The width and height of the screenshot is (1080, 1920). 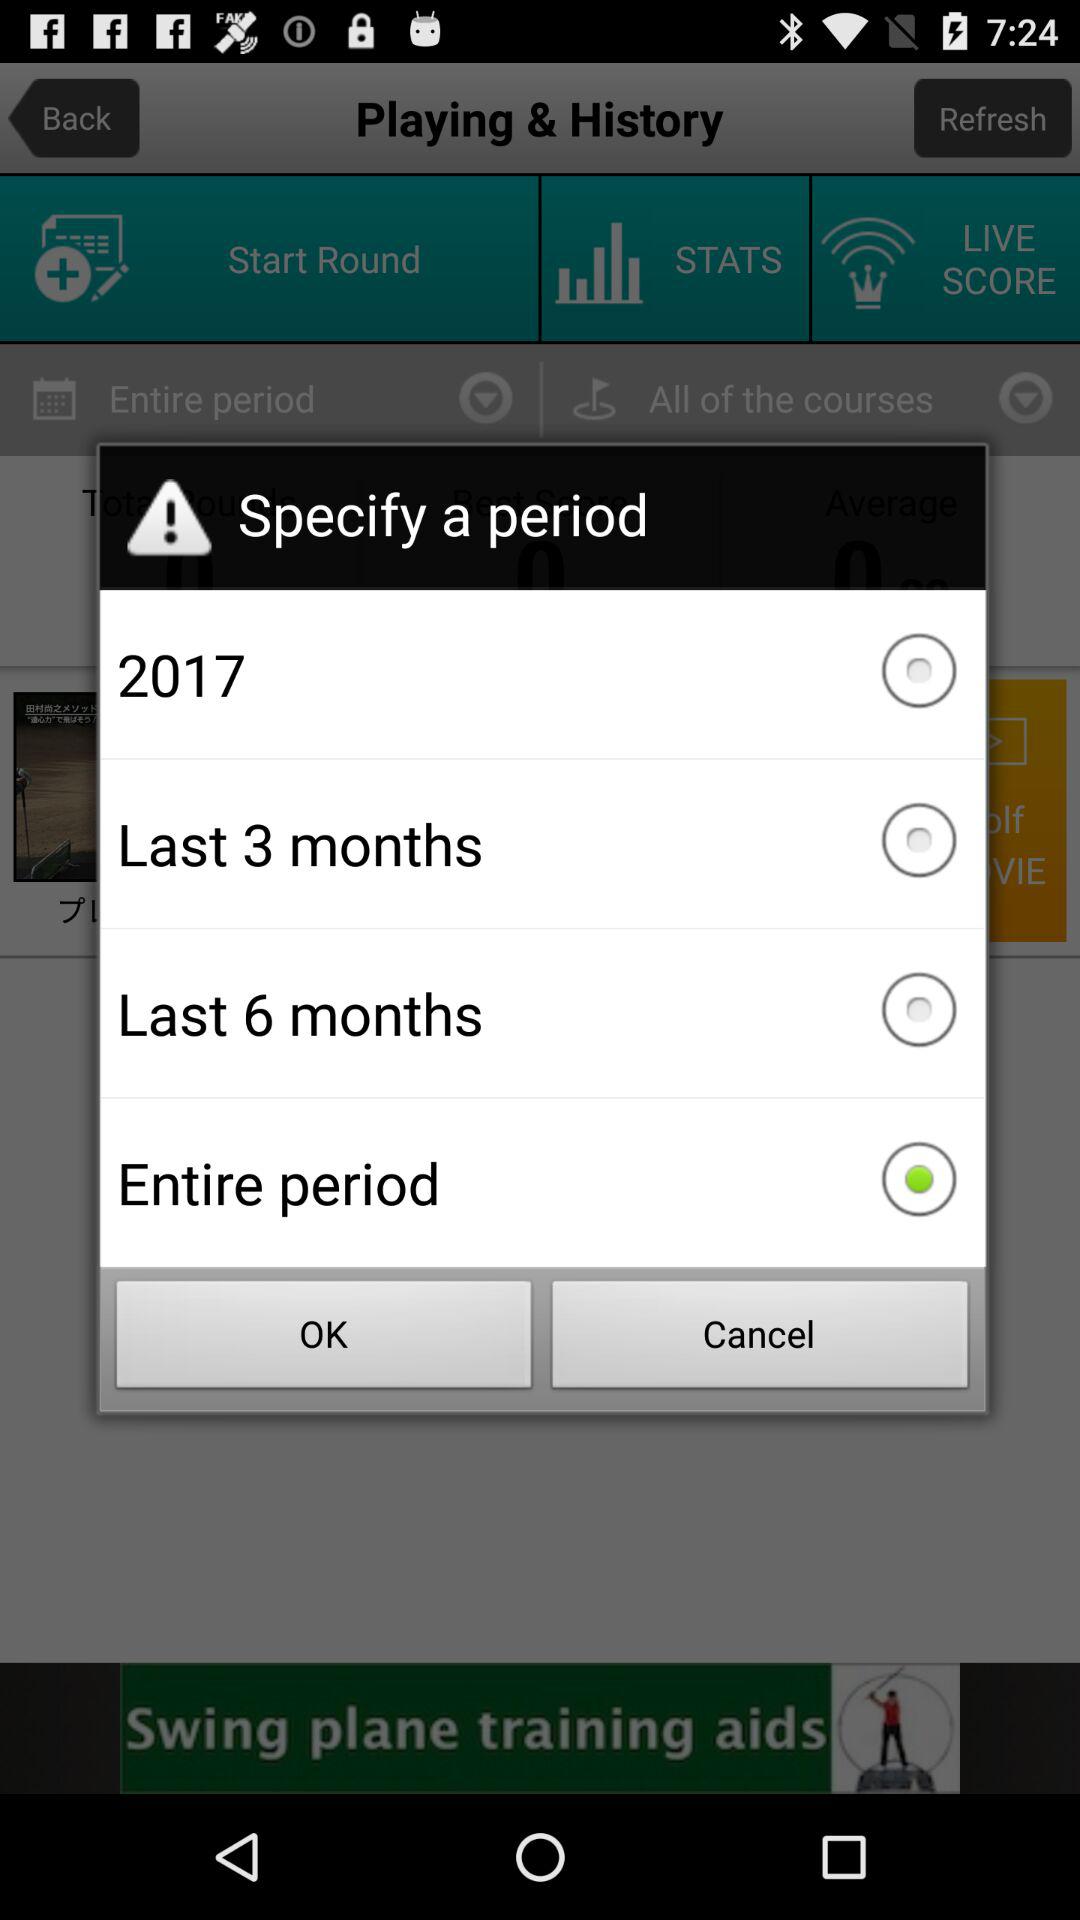 What do you see at coordinates (760, 1340) in the screenshot?
I see `flip to the cancel` at bounding box center [760, 1340].